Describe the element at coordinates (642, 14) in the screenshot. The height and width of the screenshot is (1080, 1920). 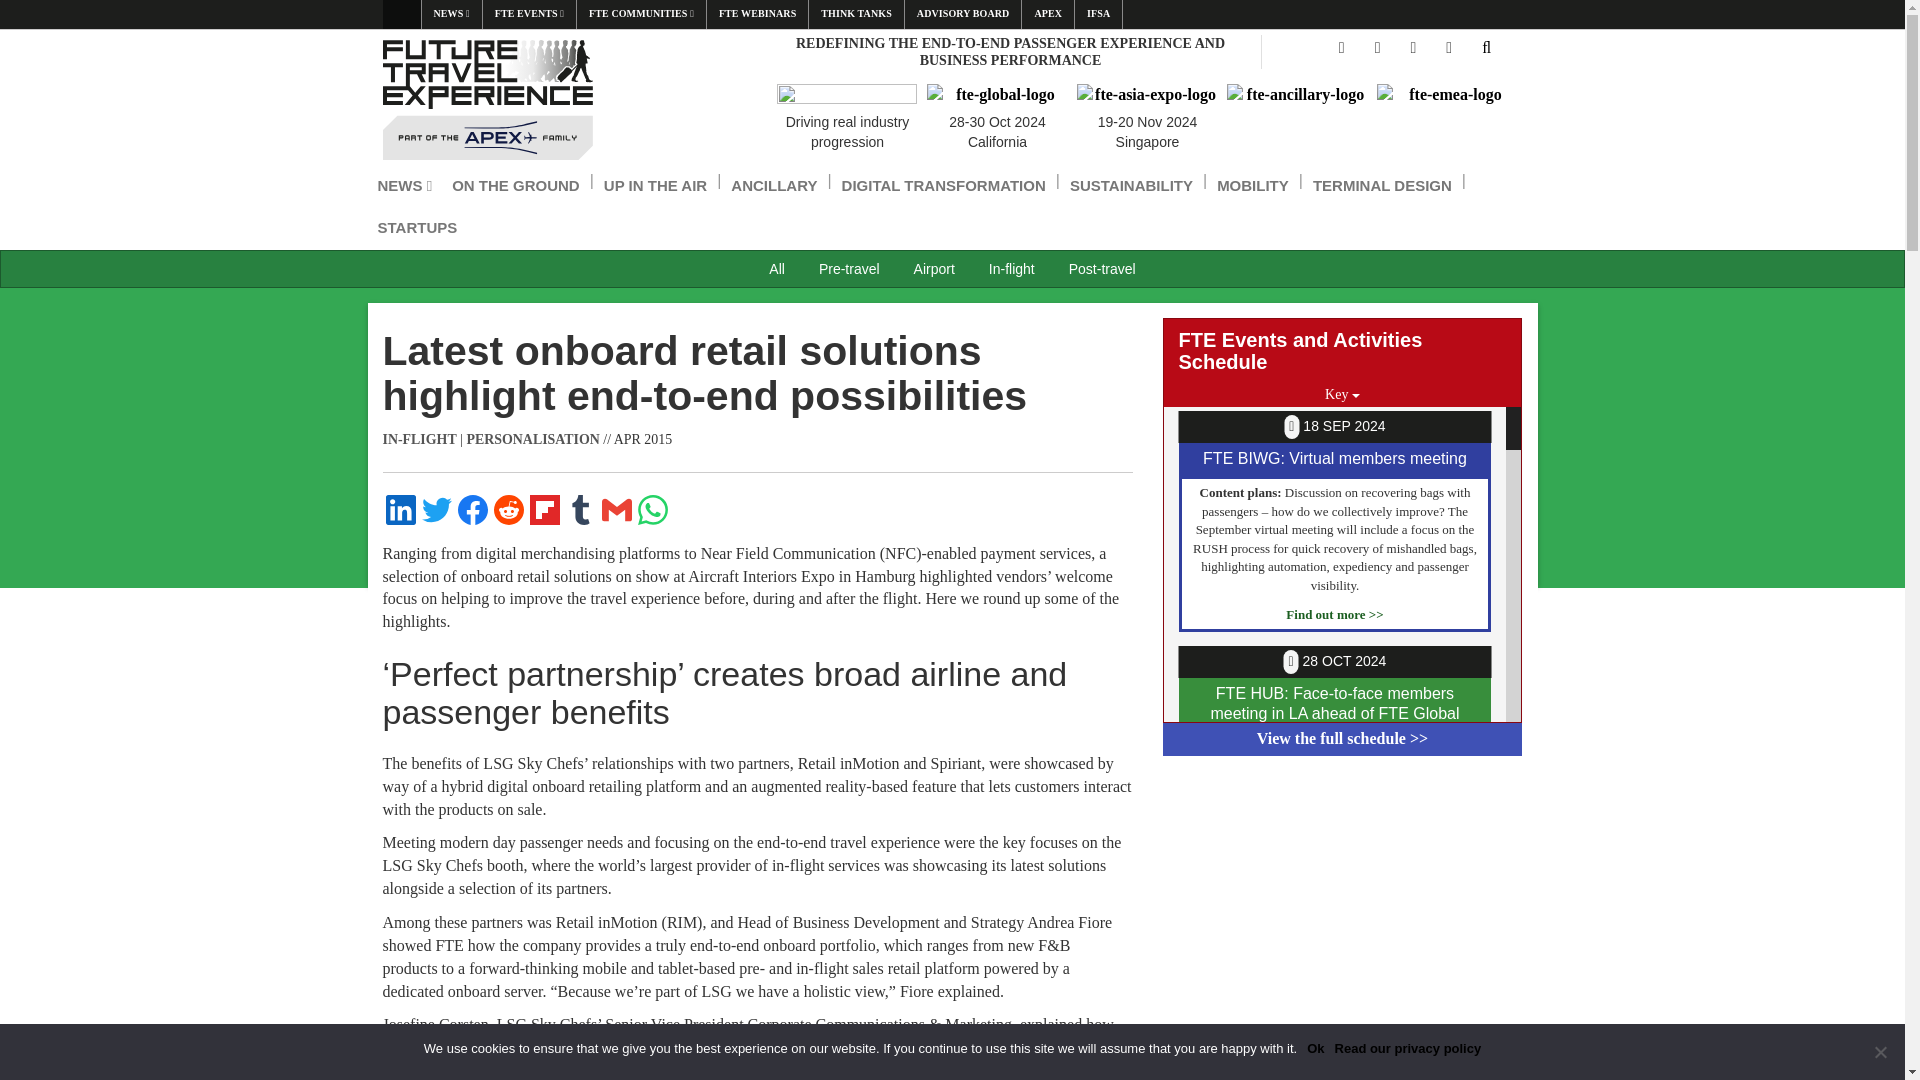
I see `FTE COMMUNITIES` at that location.